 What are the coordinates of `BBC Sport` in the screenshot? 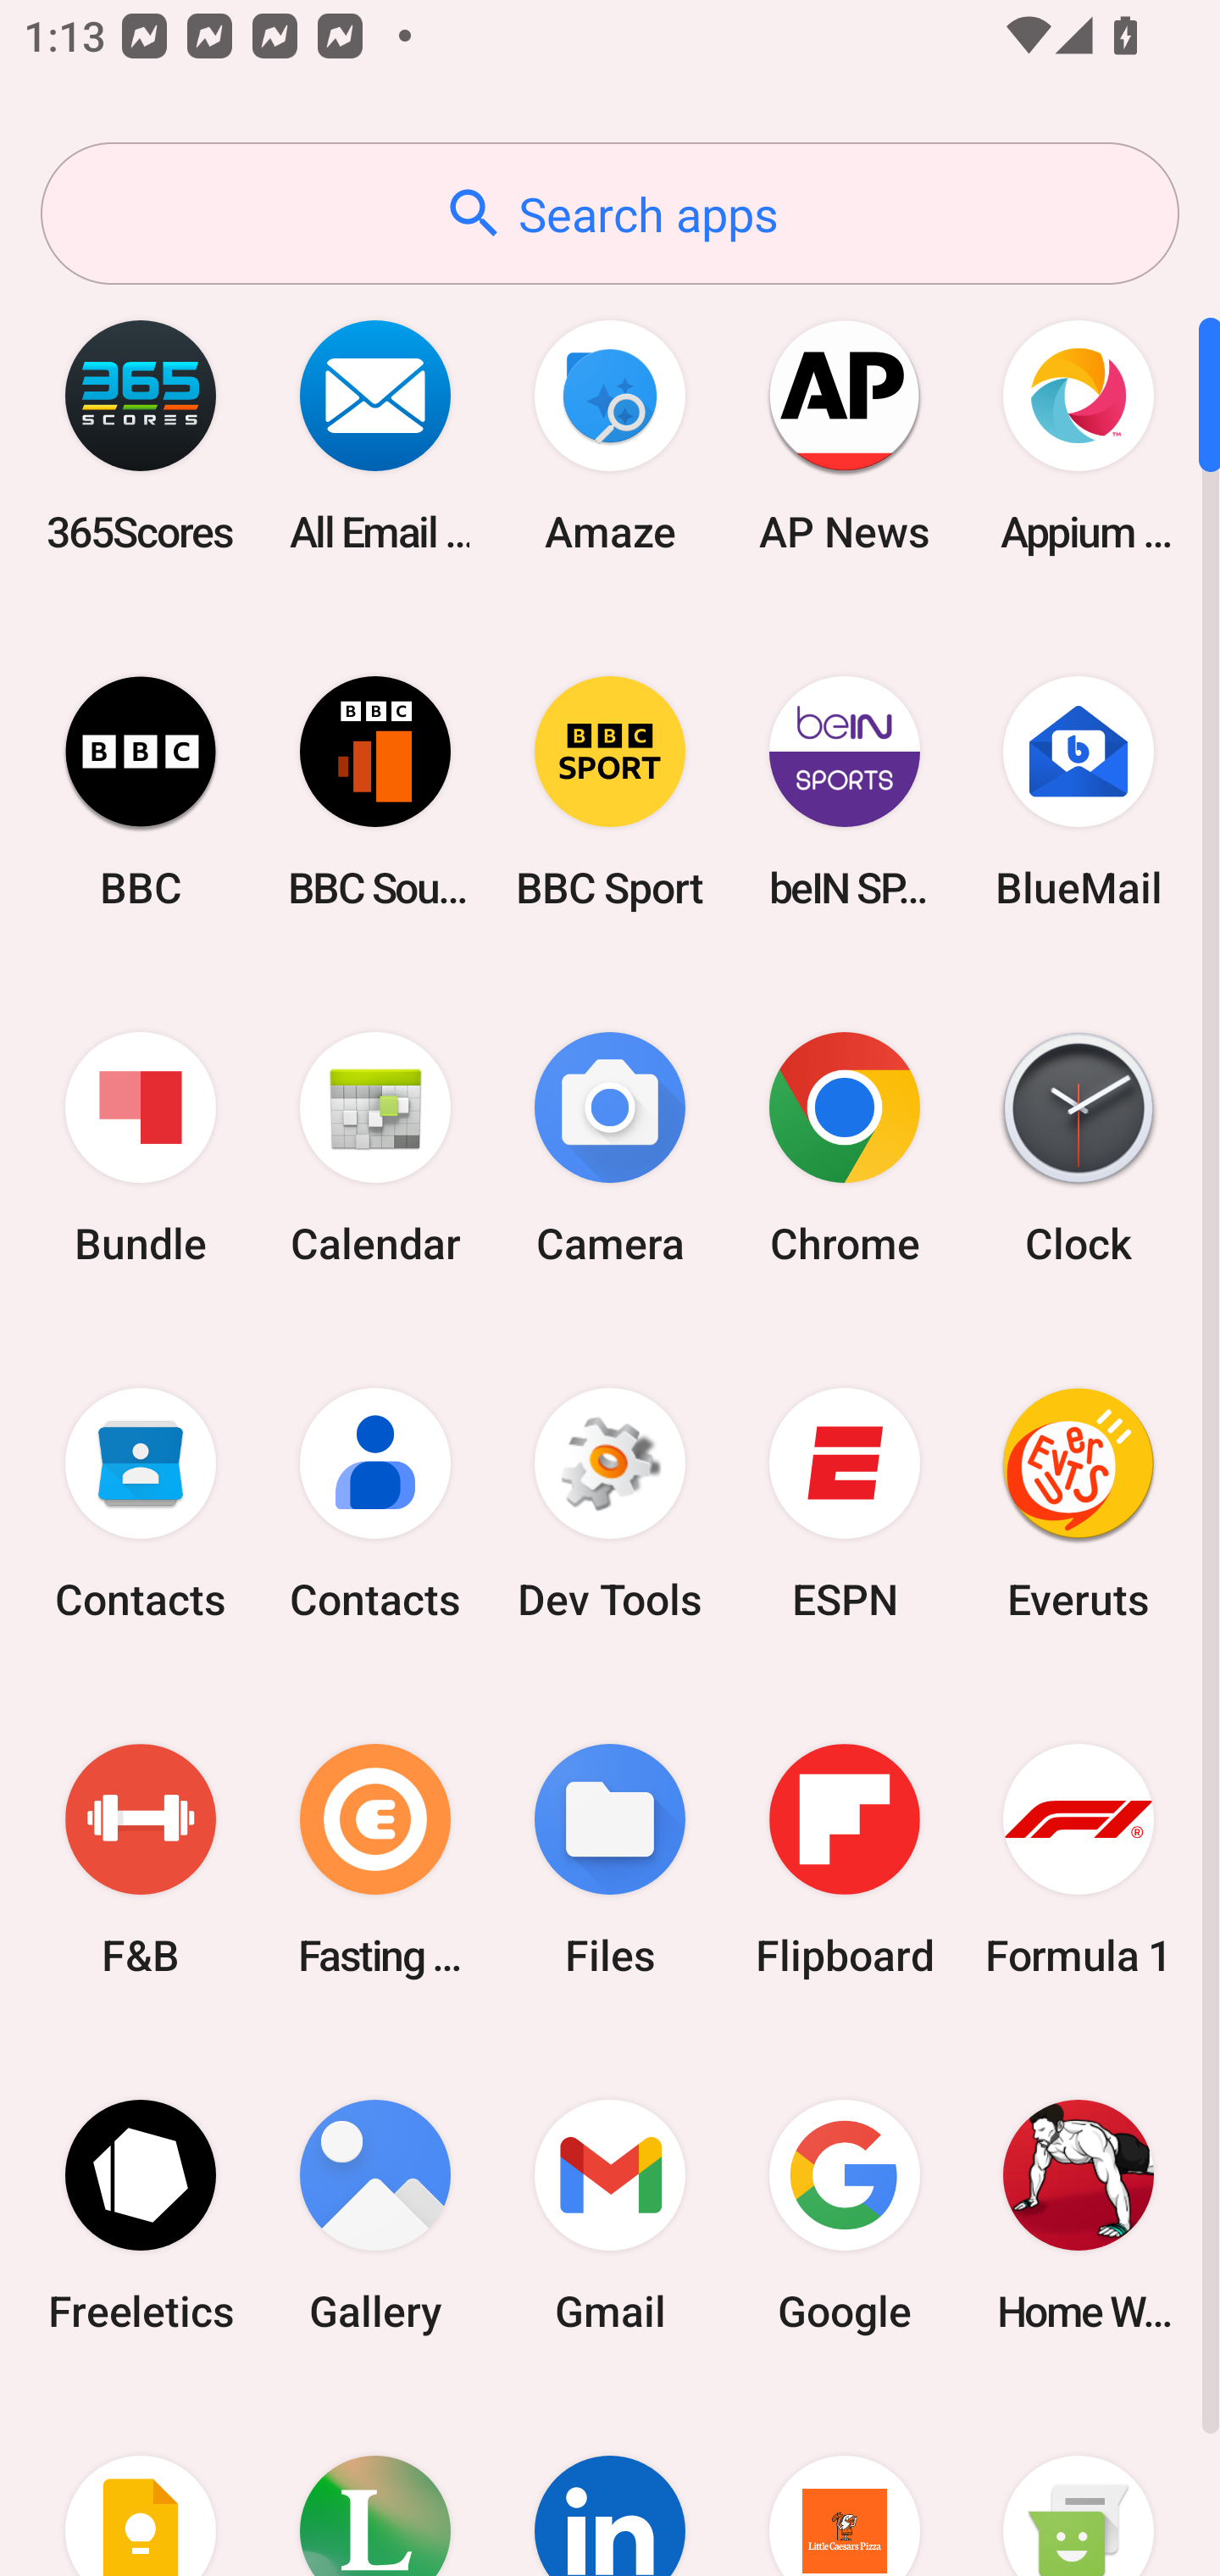 It's located at (610, 791).